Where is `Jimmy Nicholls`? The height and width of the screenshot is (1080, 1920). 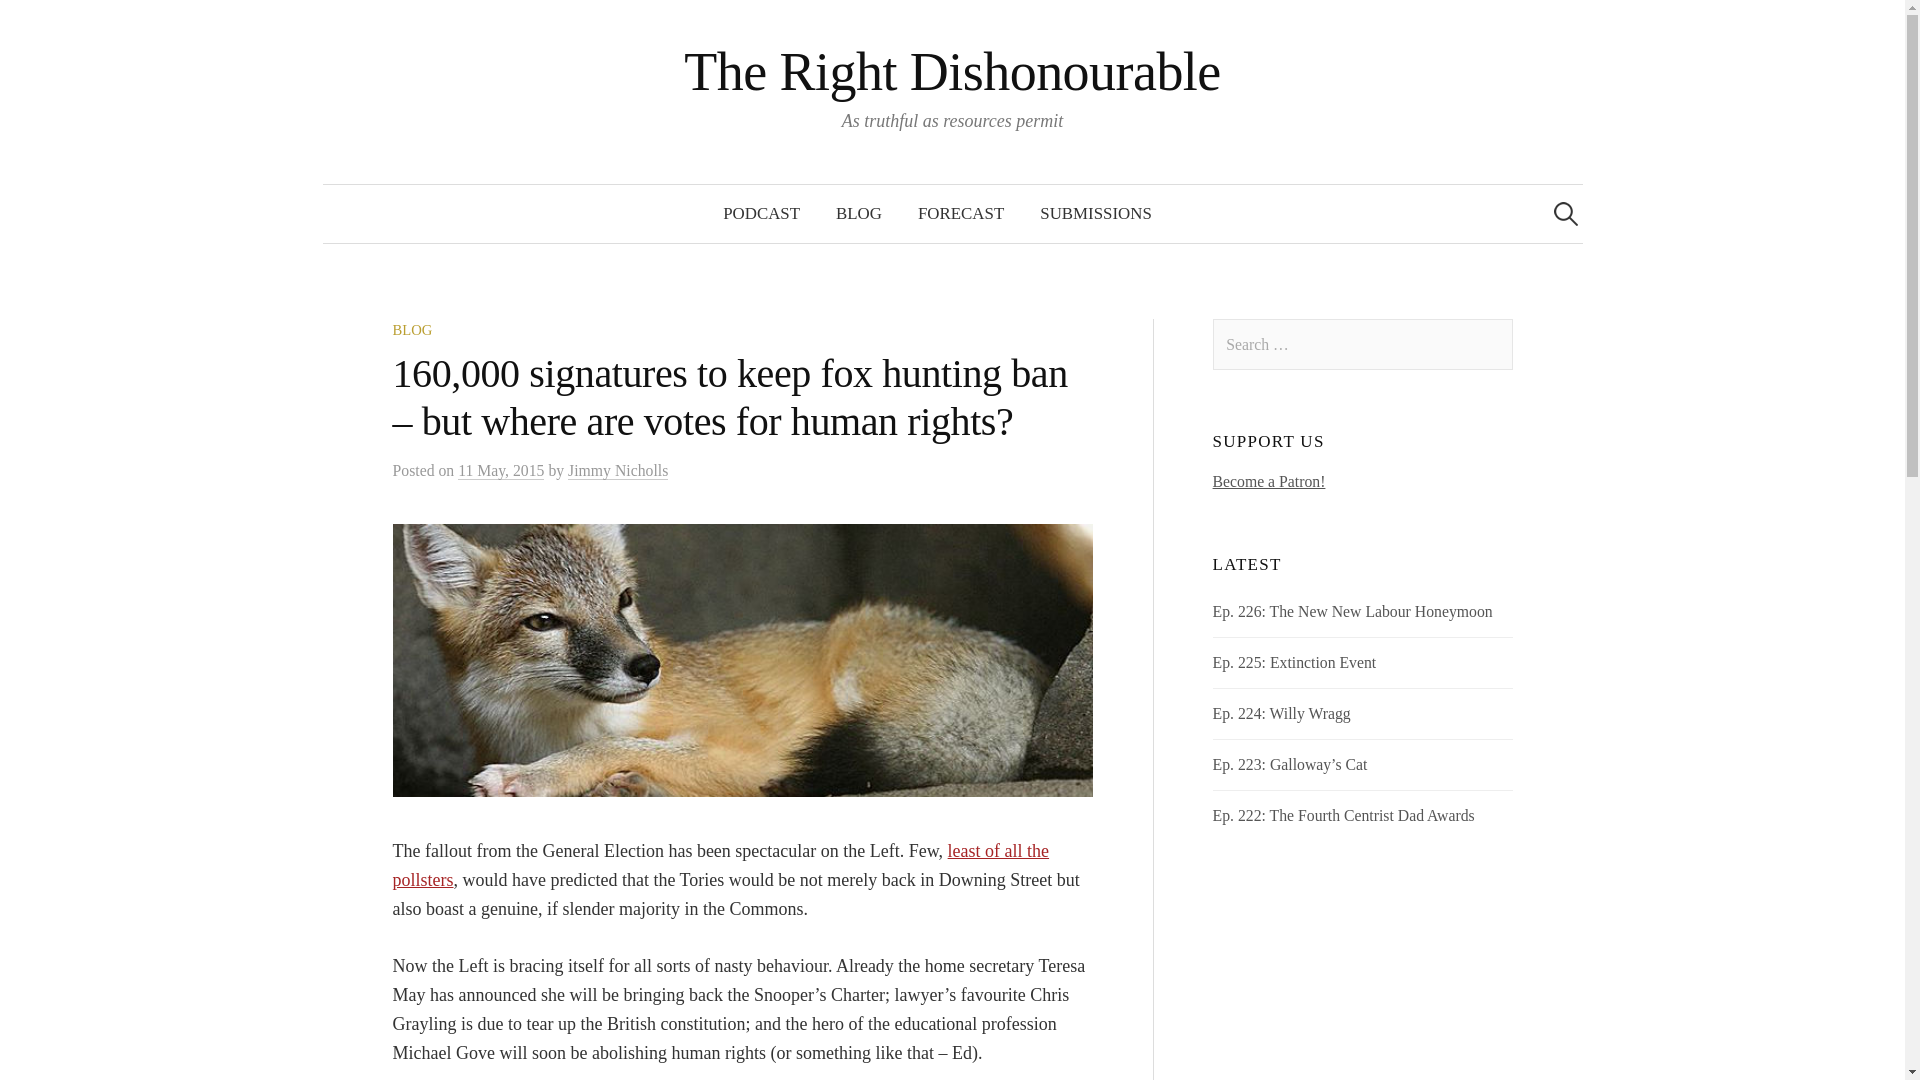
Jimmy Nicholls is located at coordinates (618, 470).